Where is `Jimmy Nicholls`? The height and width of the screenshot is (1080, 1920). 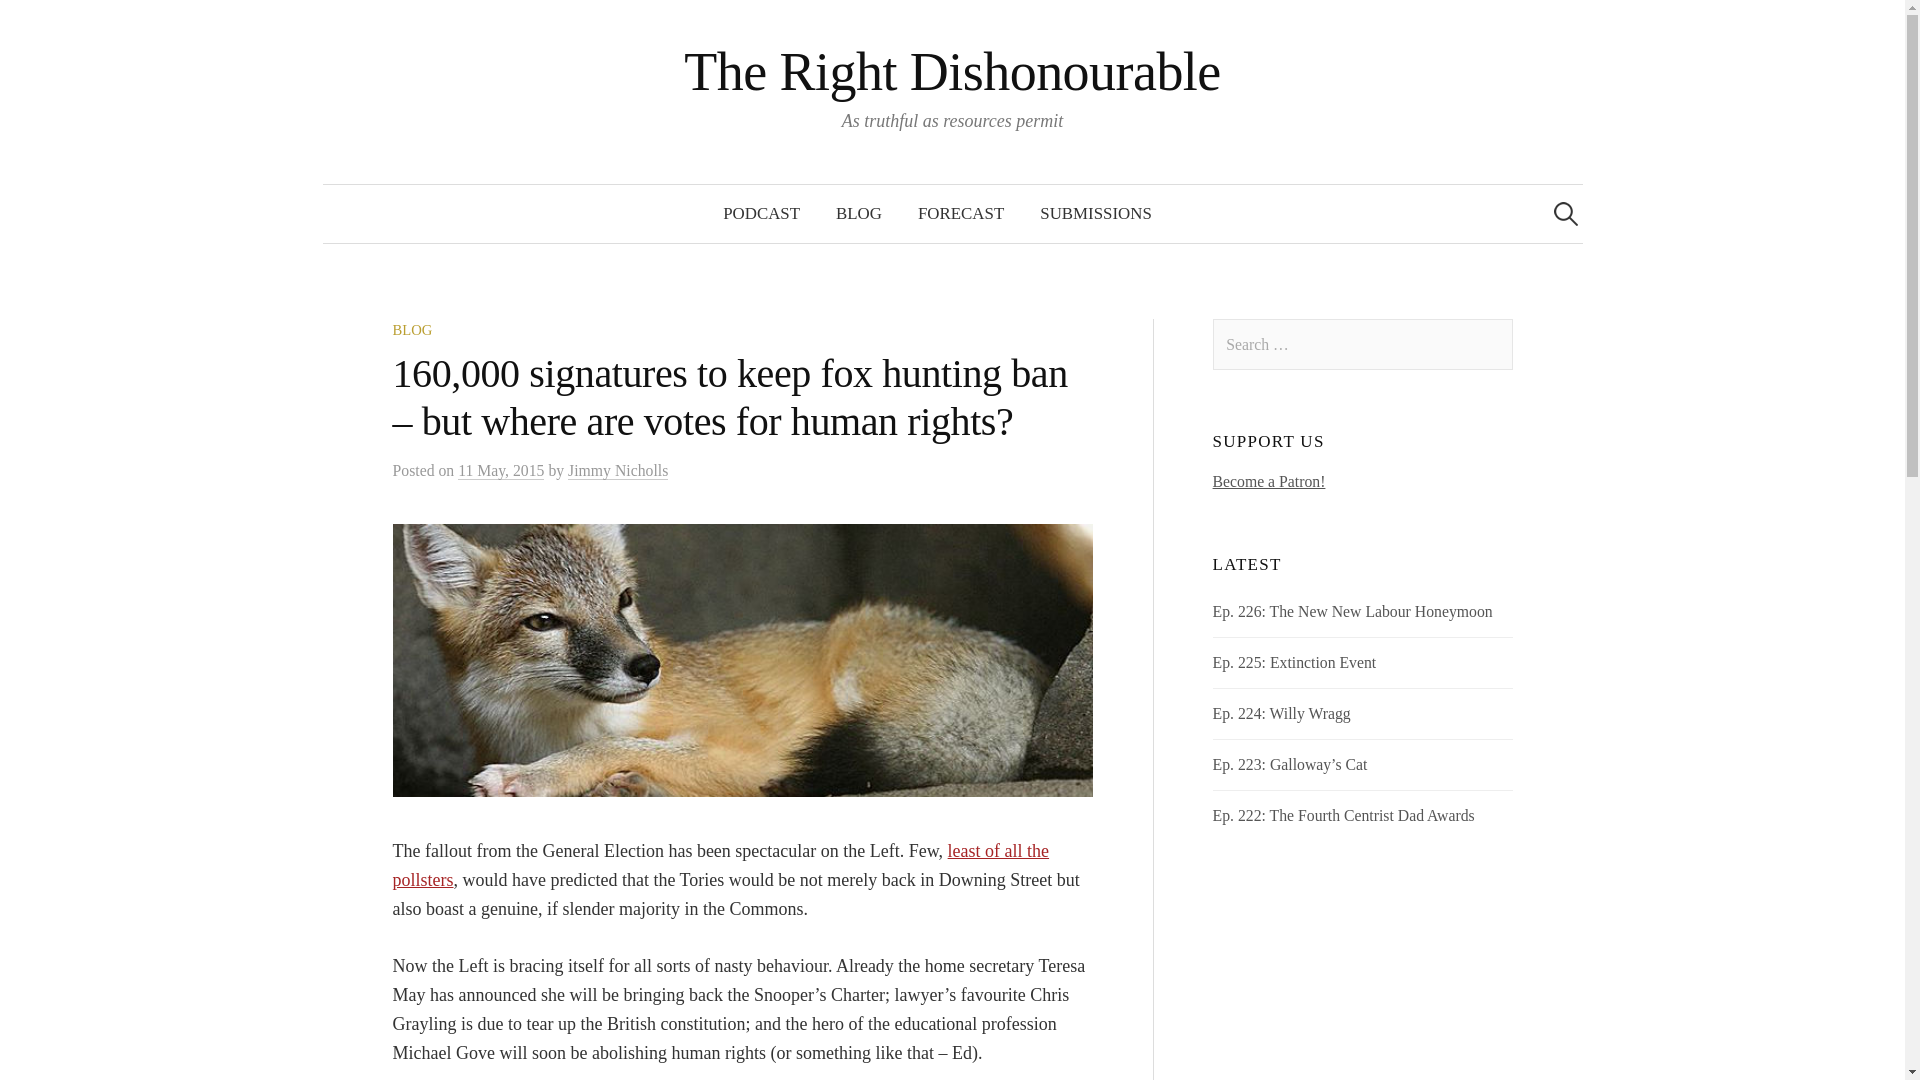
Jimmy Nicholls is located at coordinates (618, 470).